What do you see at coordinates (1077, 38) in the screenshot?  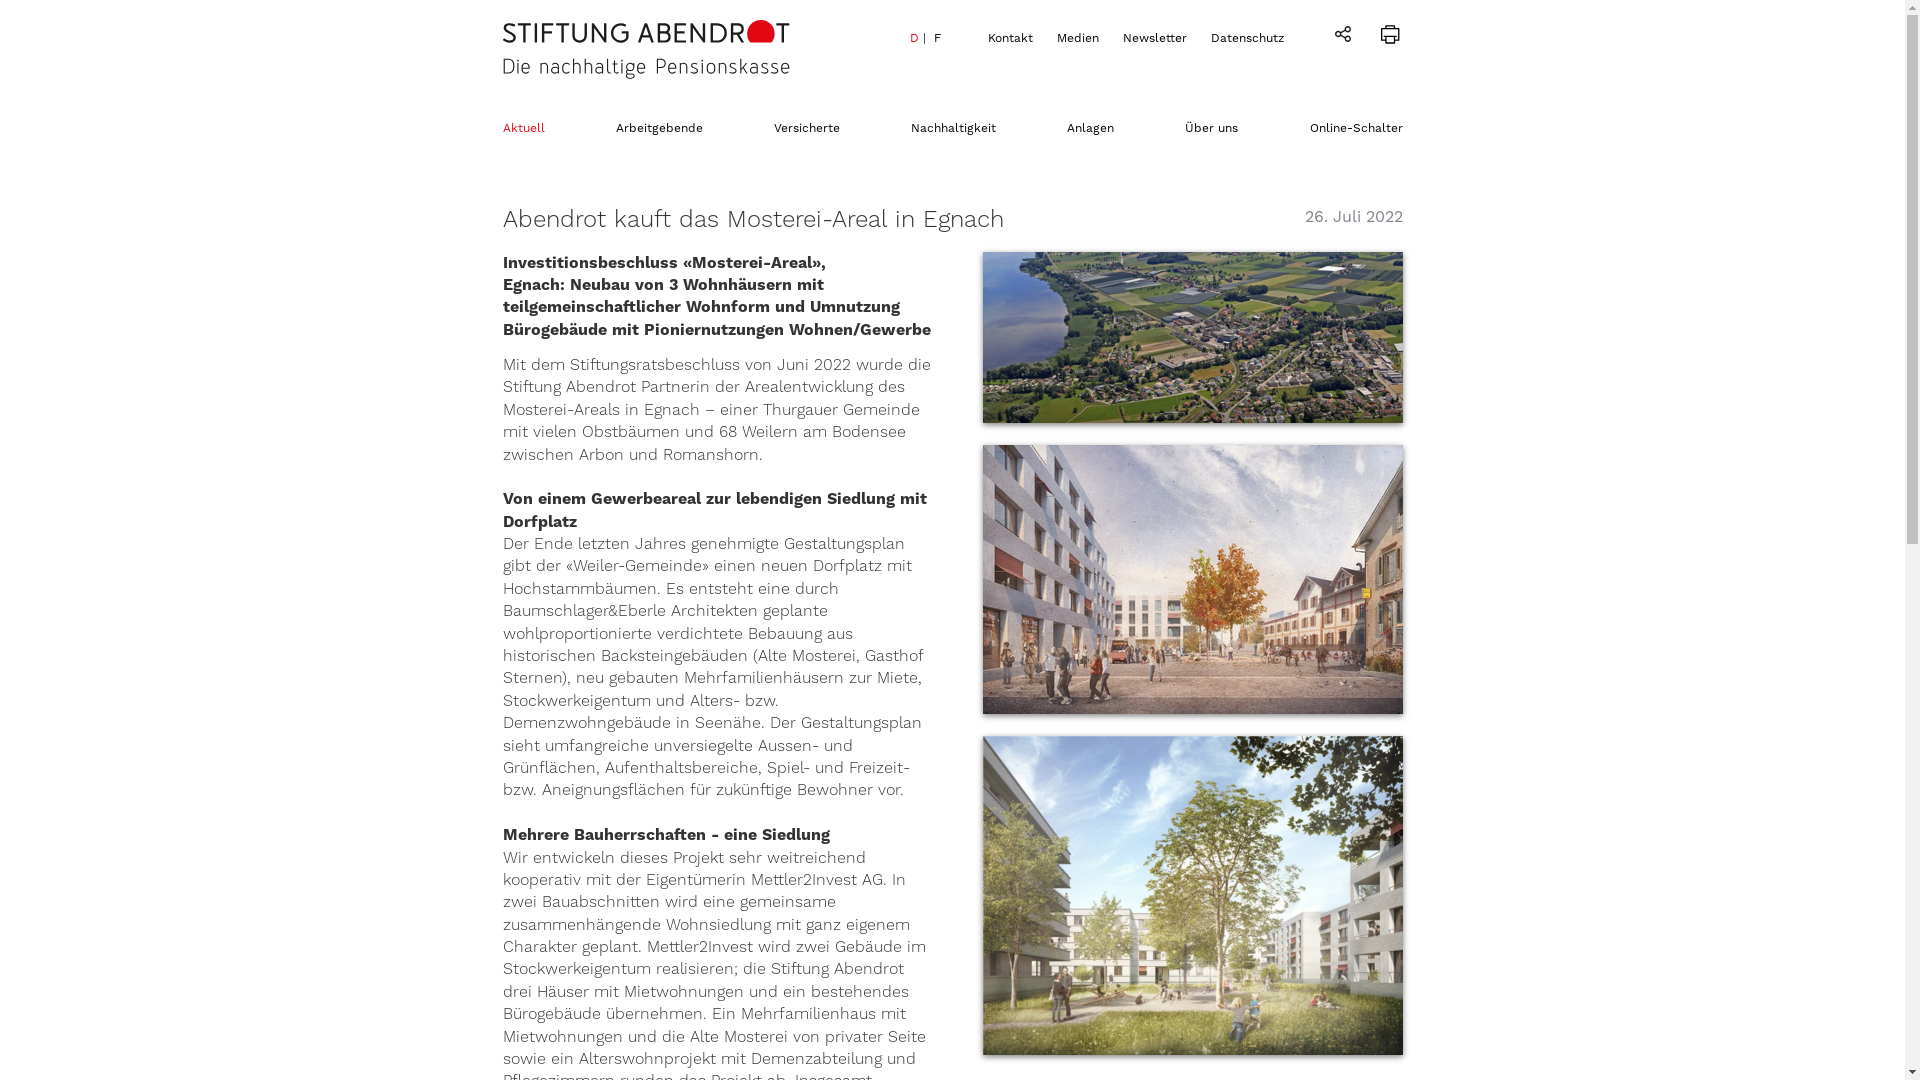 I see `Medien` at bounding box center [1077, 38].